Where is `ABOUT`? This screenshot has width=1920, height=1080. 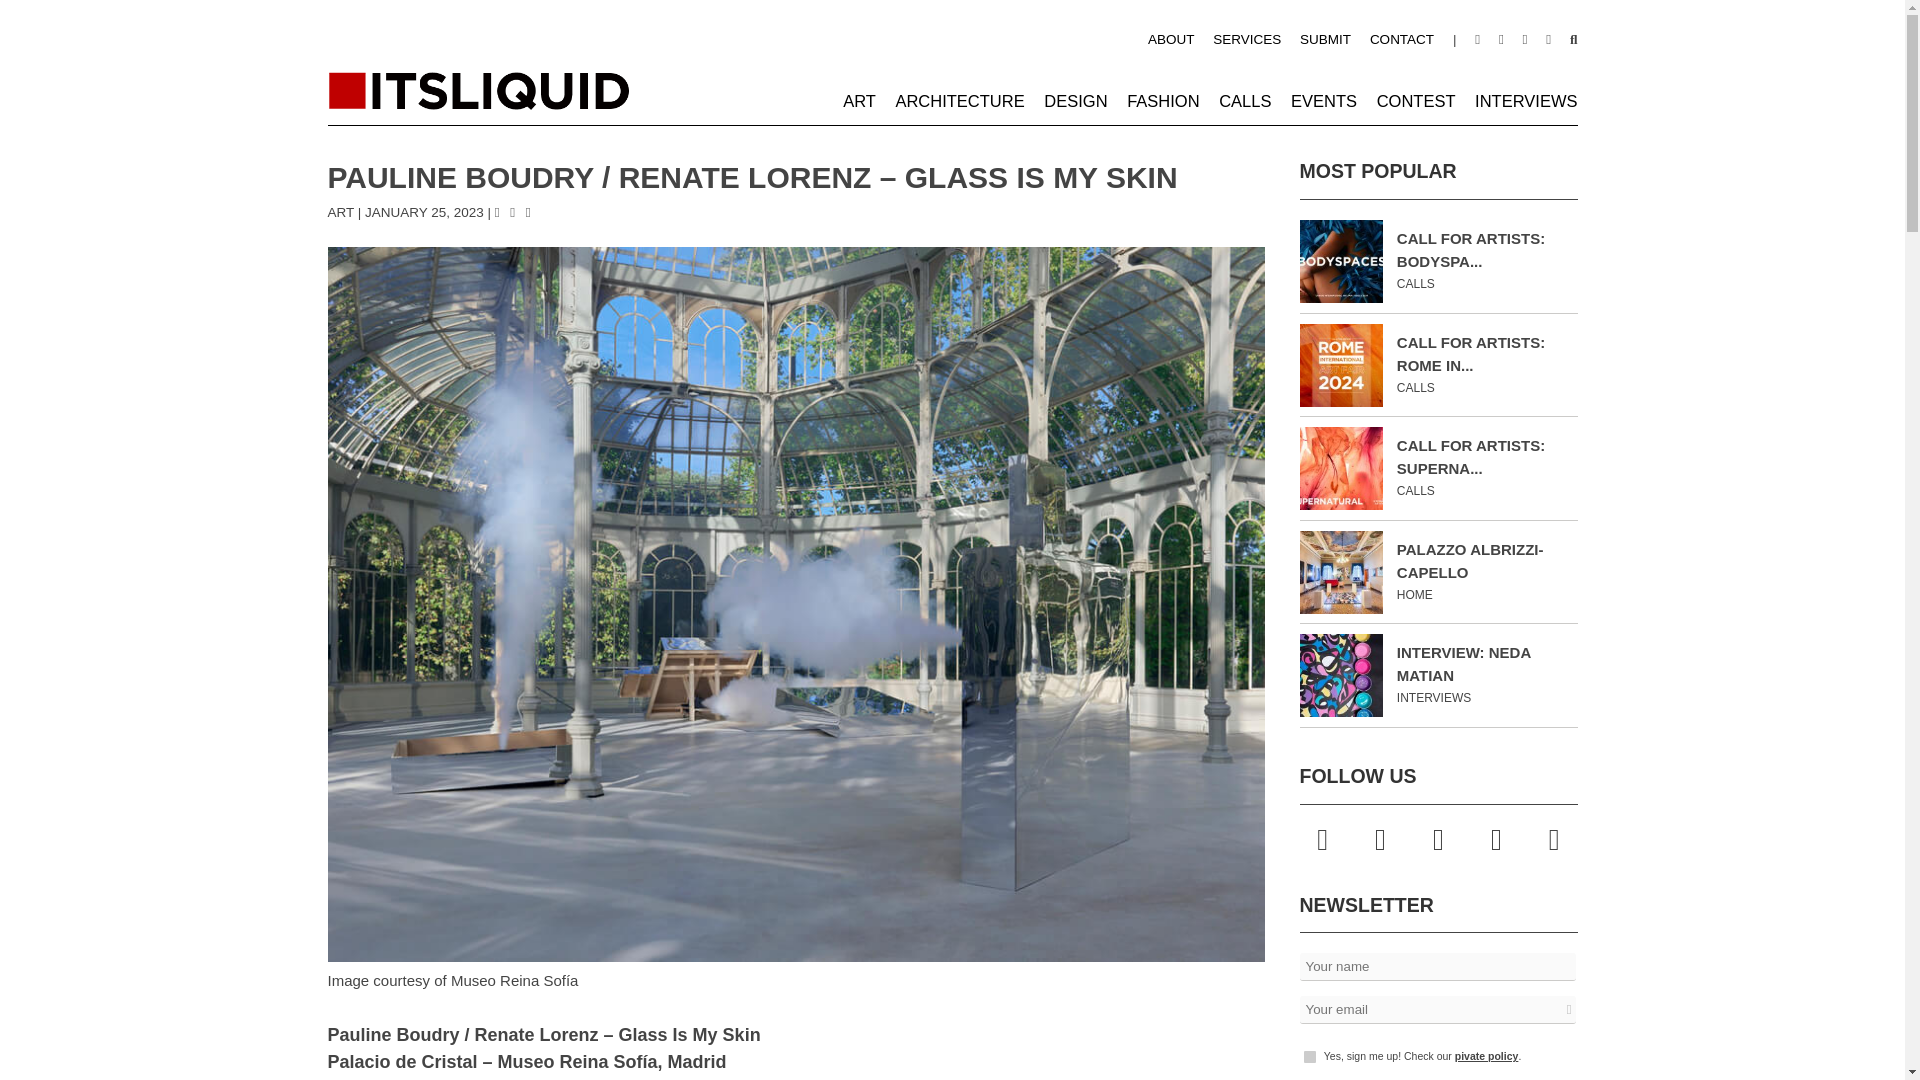 ABOUT is located at coordinates (1171, 40).